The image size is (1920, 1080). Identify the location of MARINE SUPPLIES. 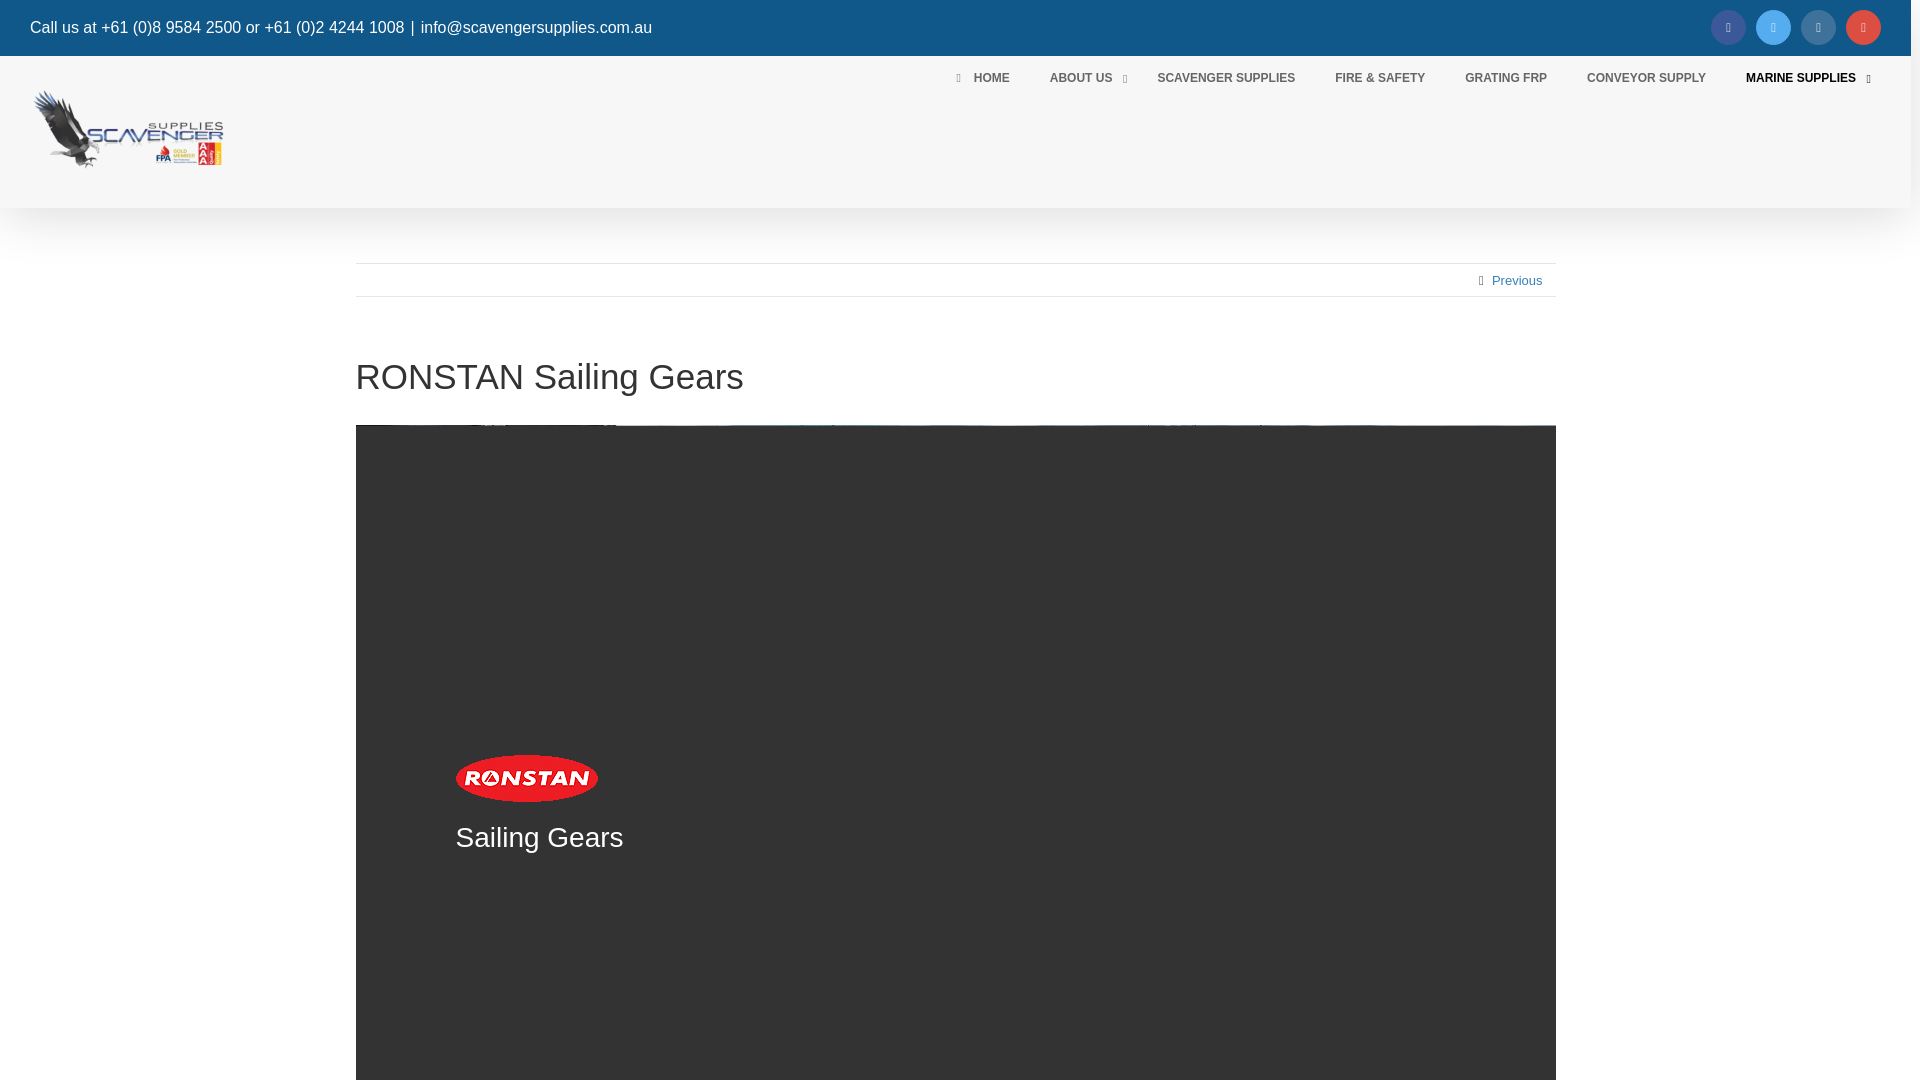
(1804, 78).